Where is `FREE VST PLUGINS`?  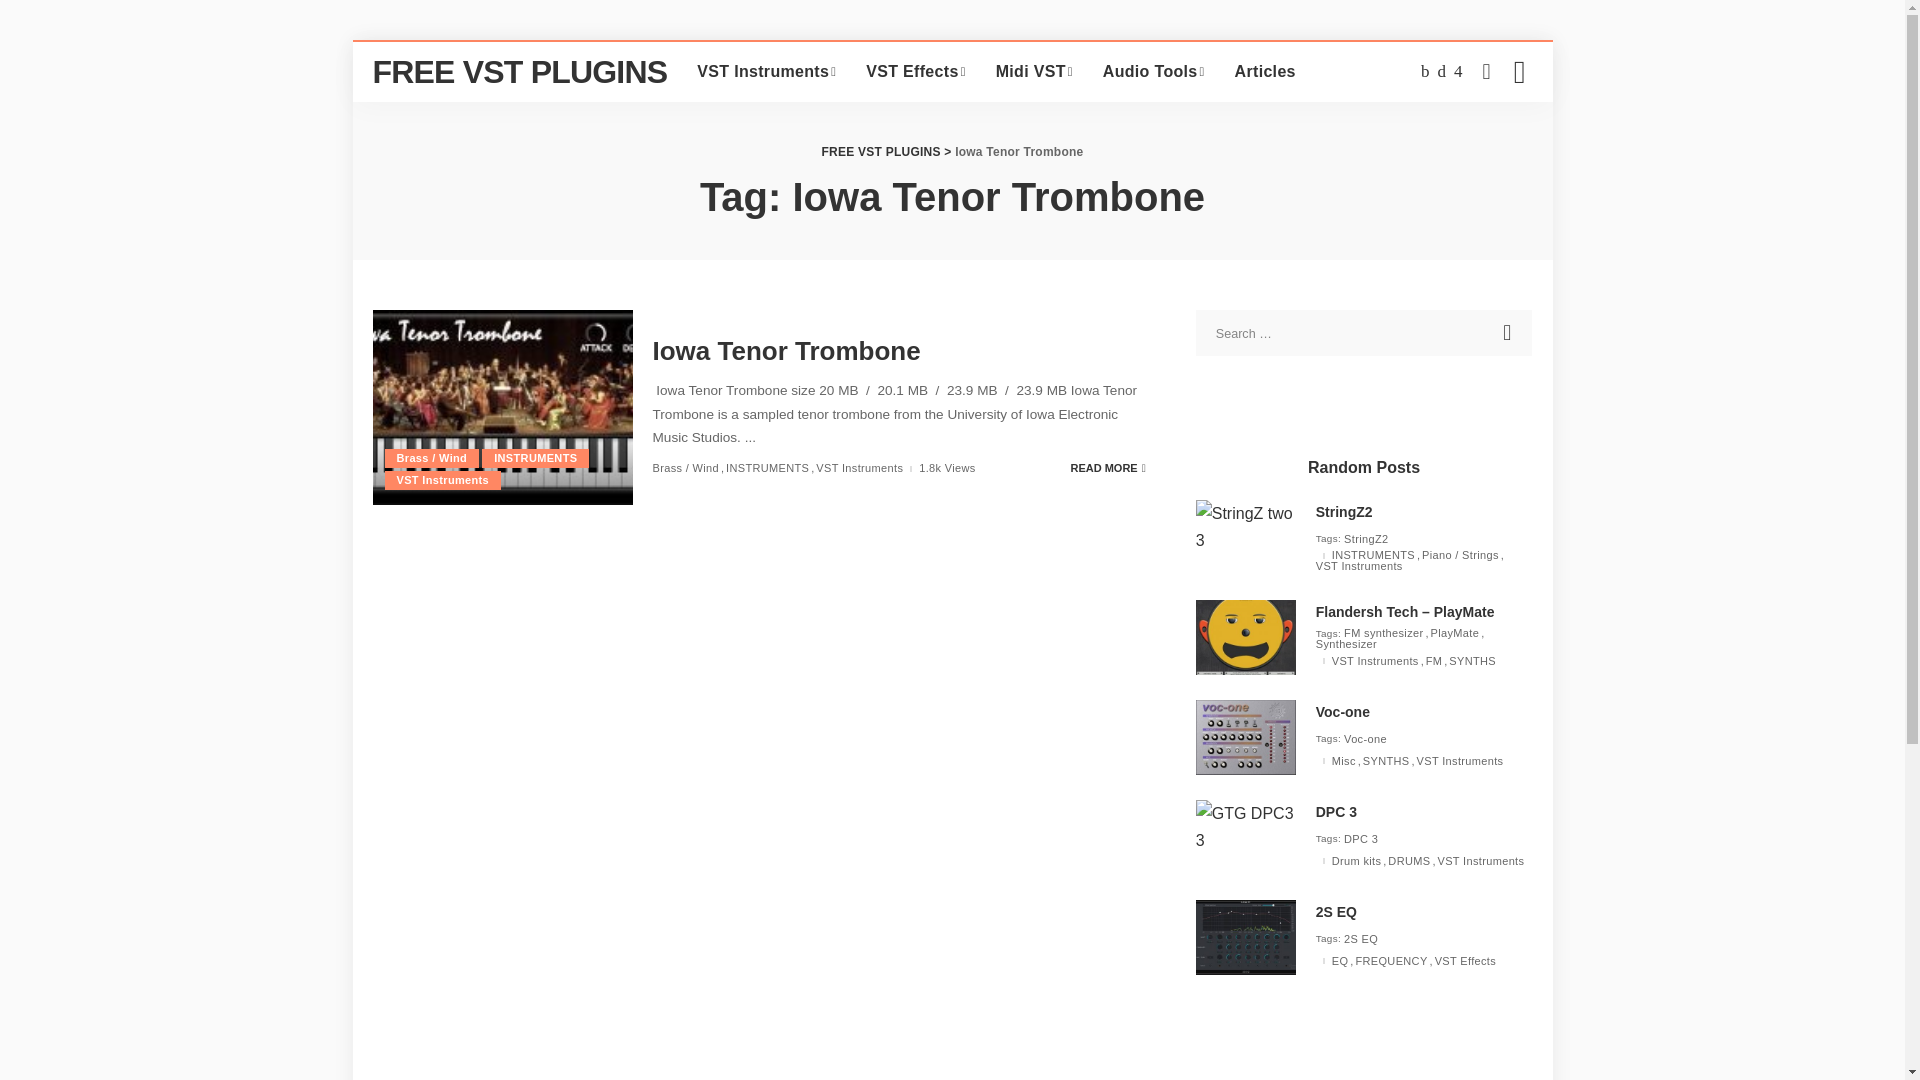 FREE VST PLUGINS is located at coordinates (519, 72).